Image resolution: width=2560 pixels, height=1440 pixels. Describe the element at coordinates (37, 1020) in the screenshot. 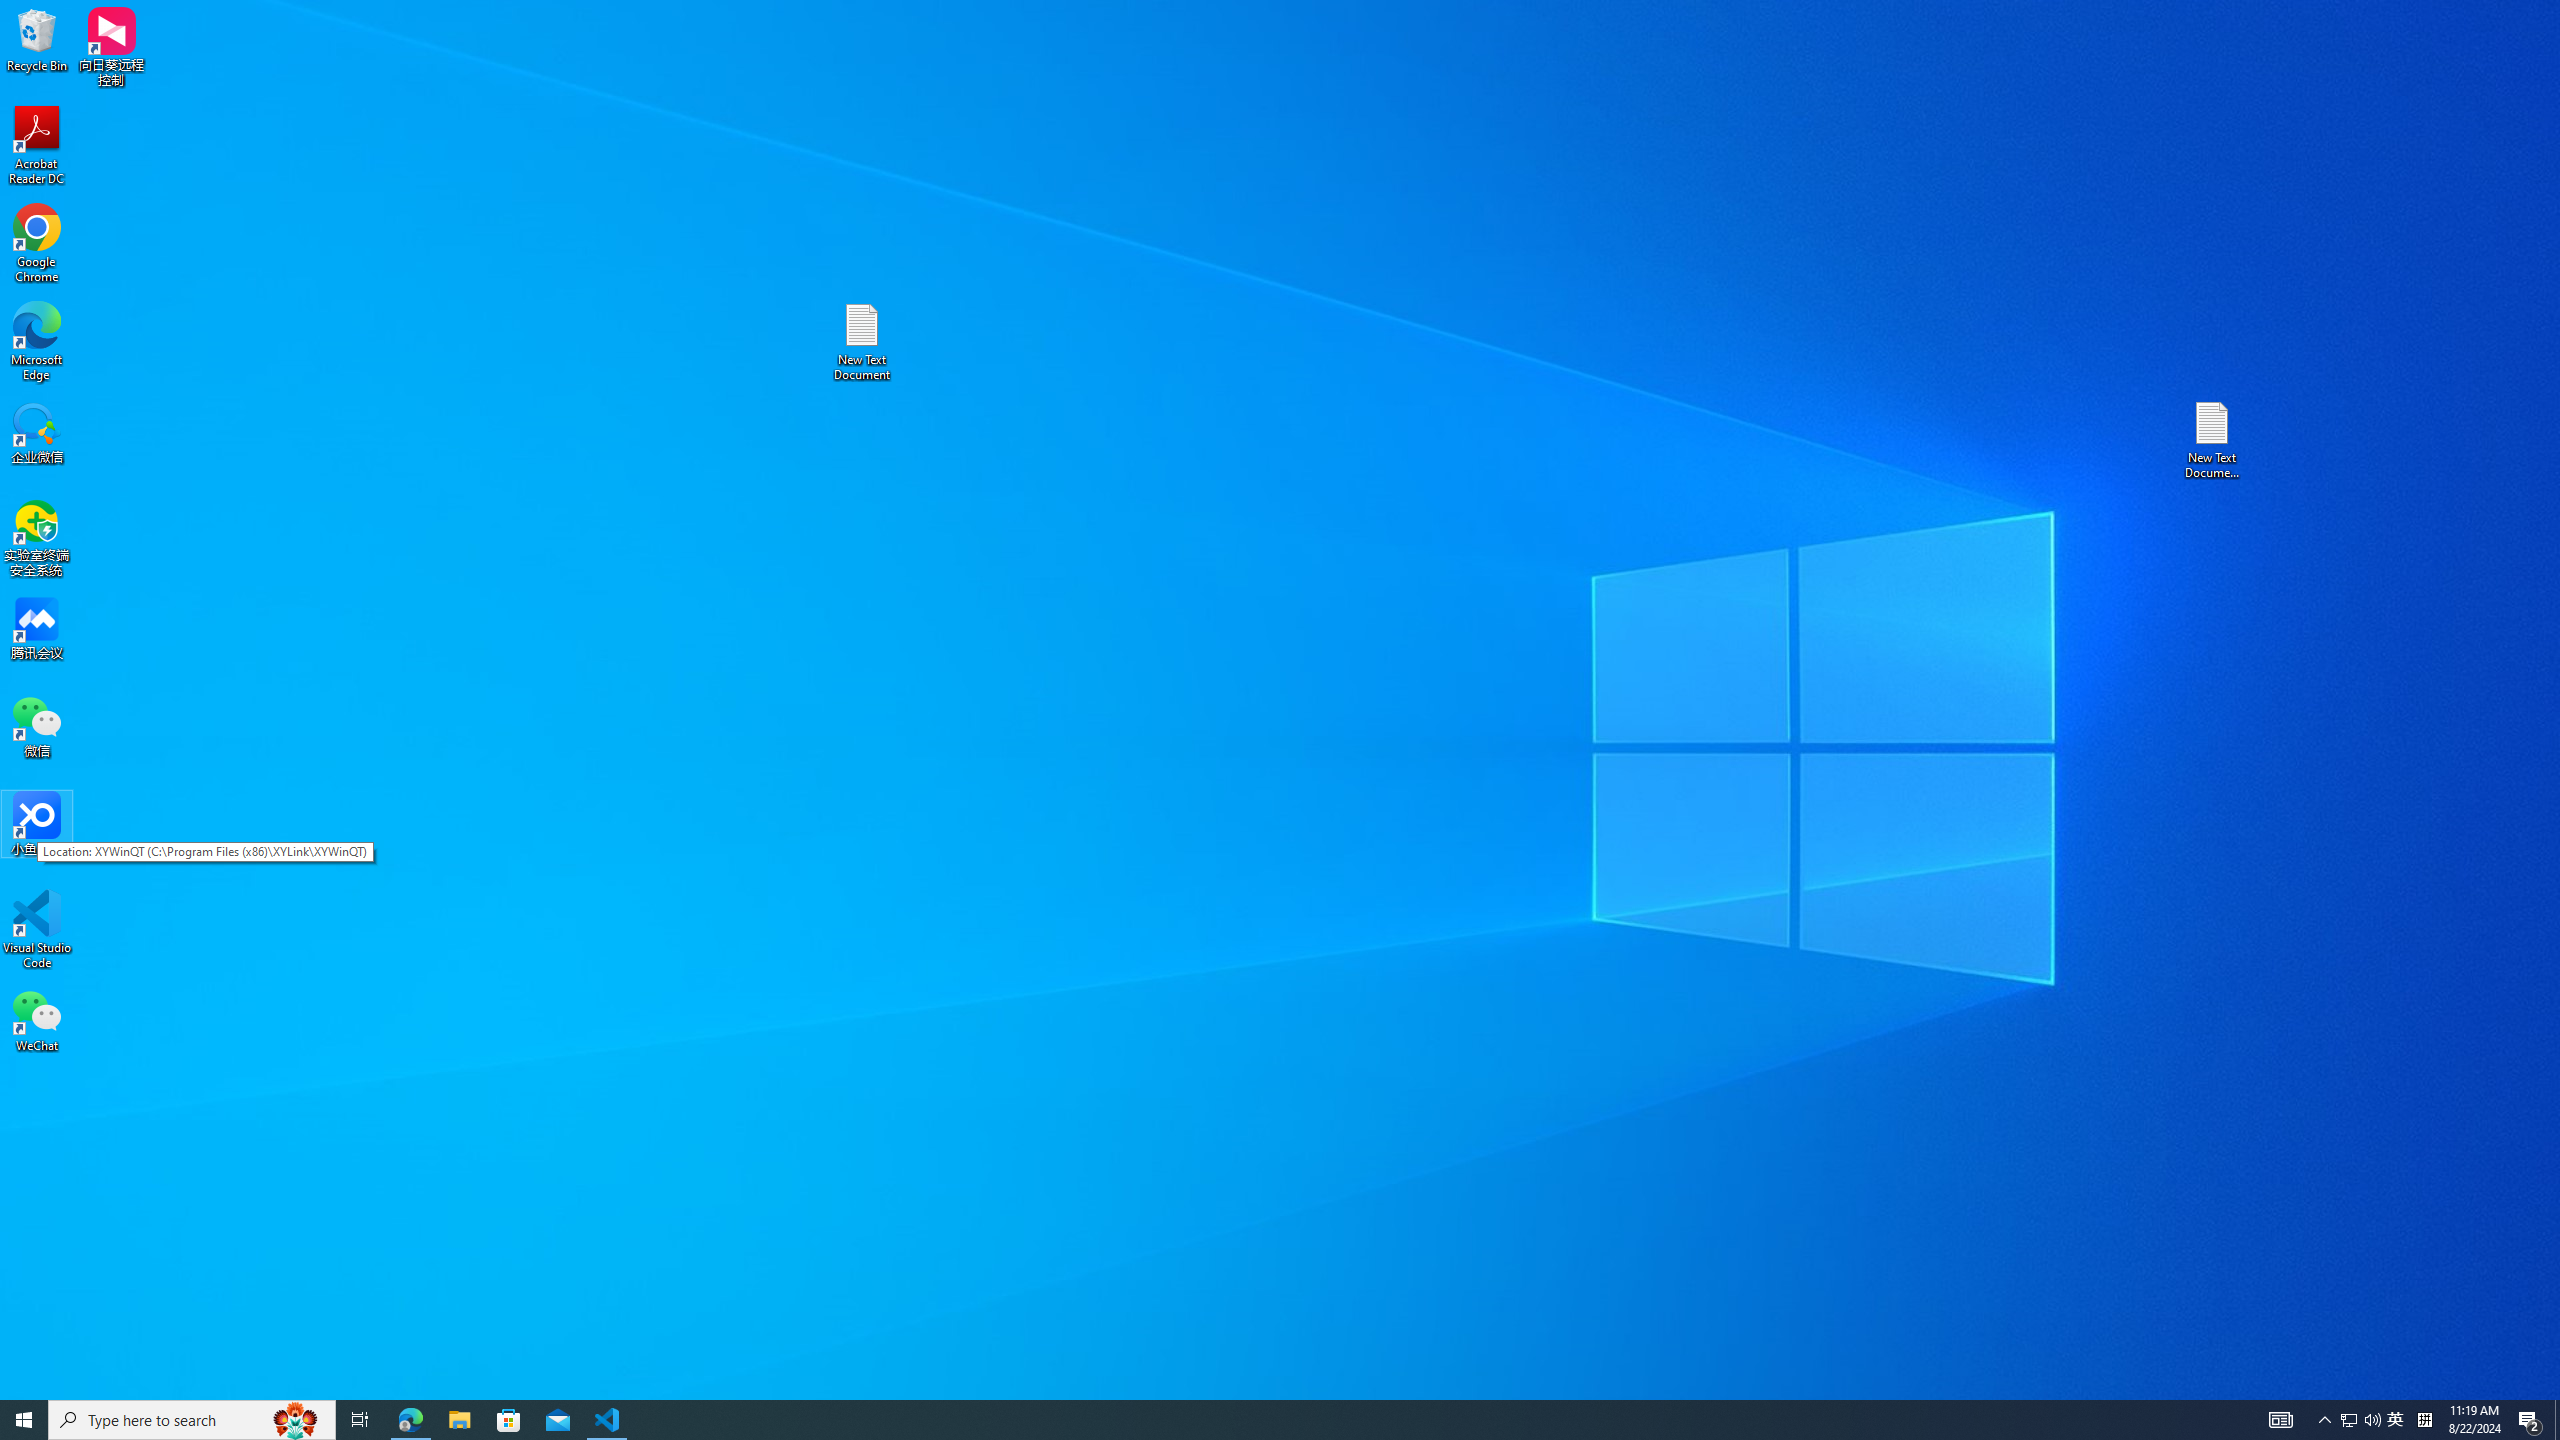

I see `WeChat` at that location.